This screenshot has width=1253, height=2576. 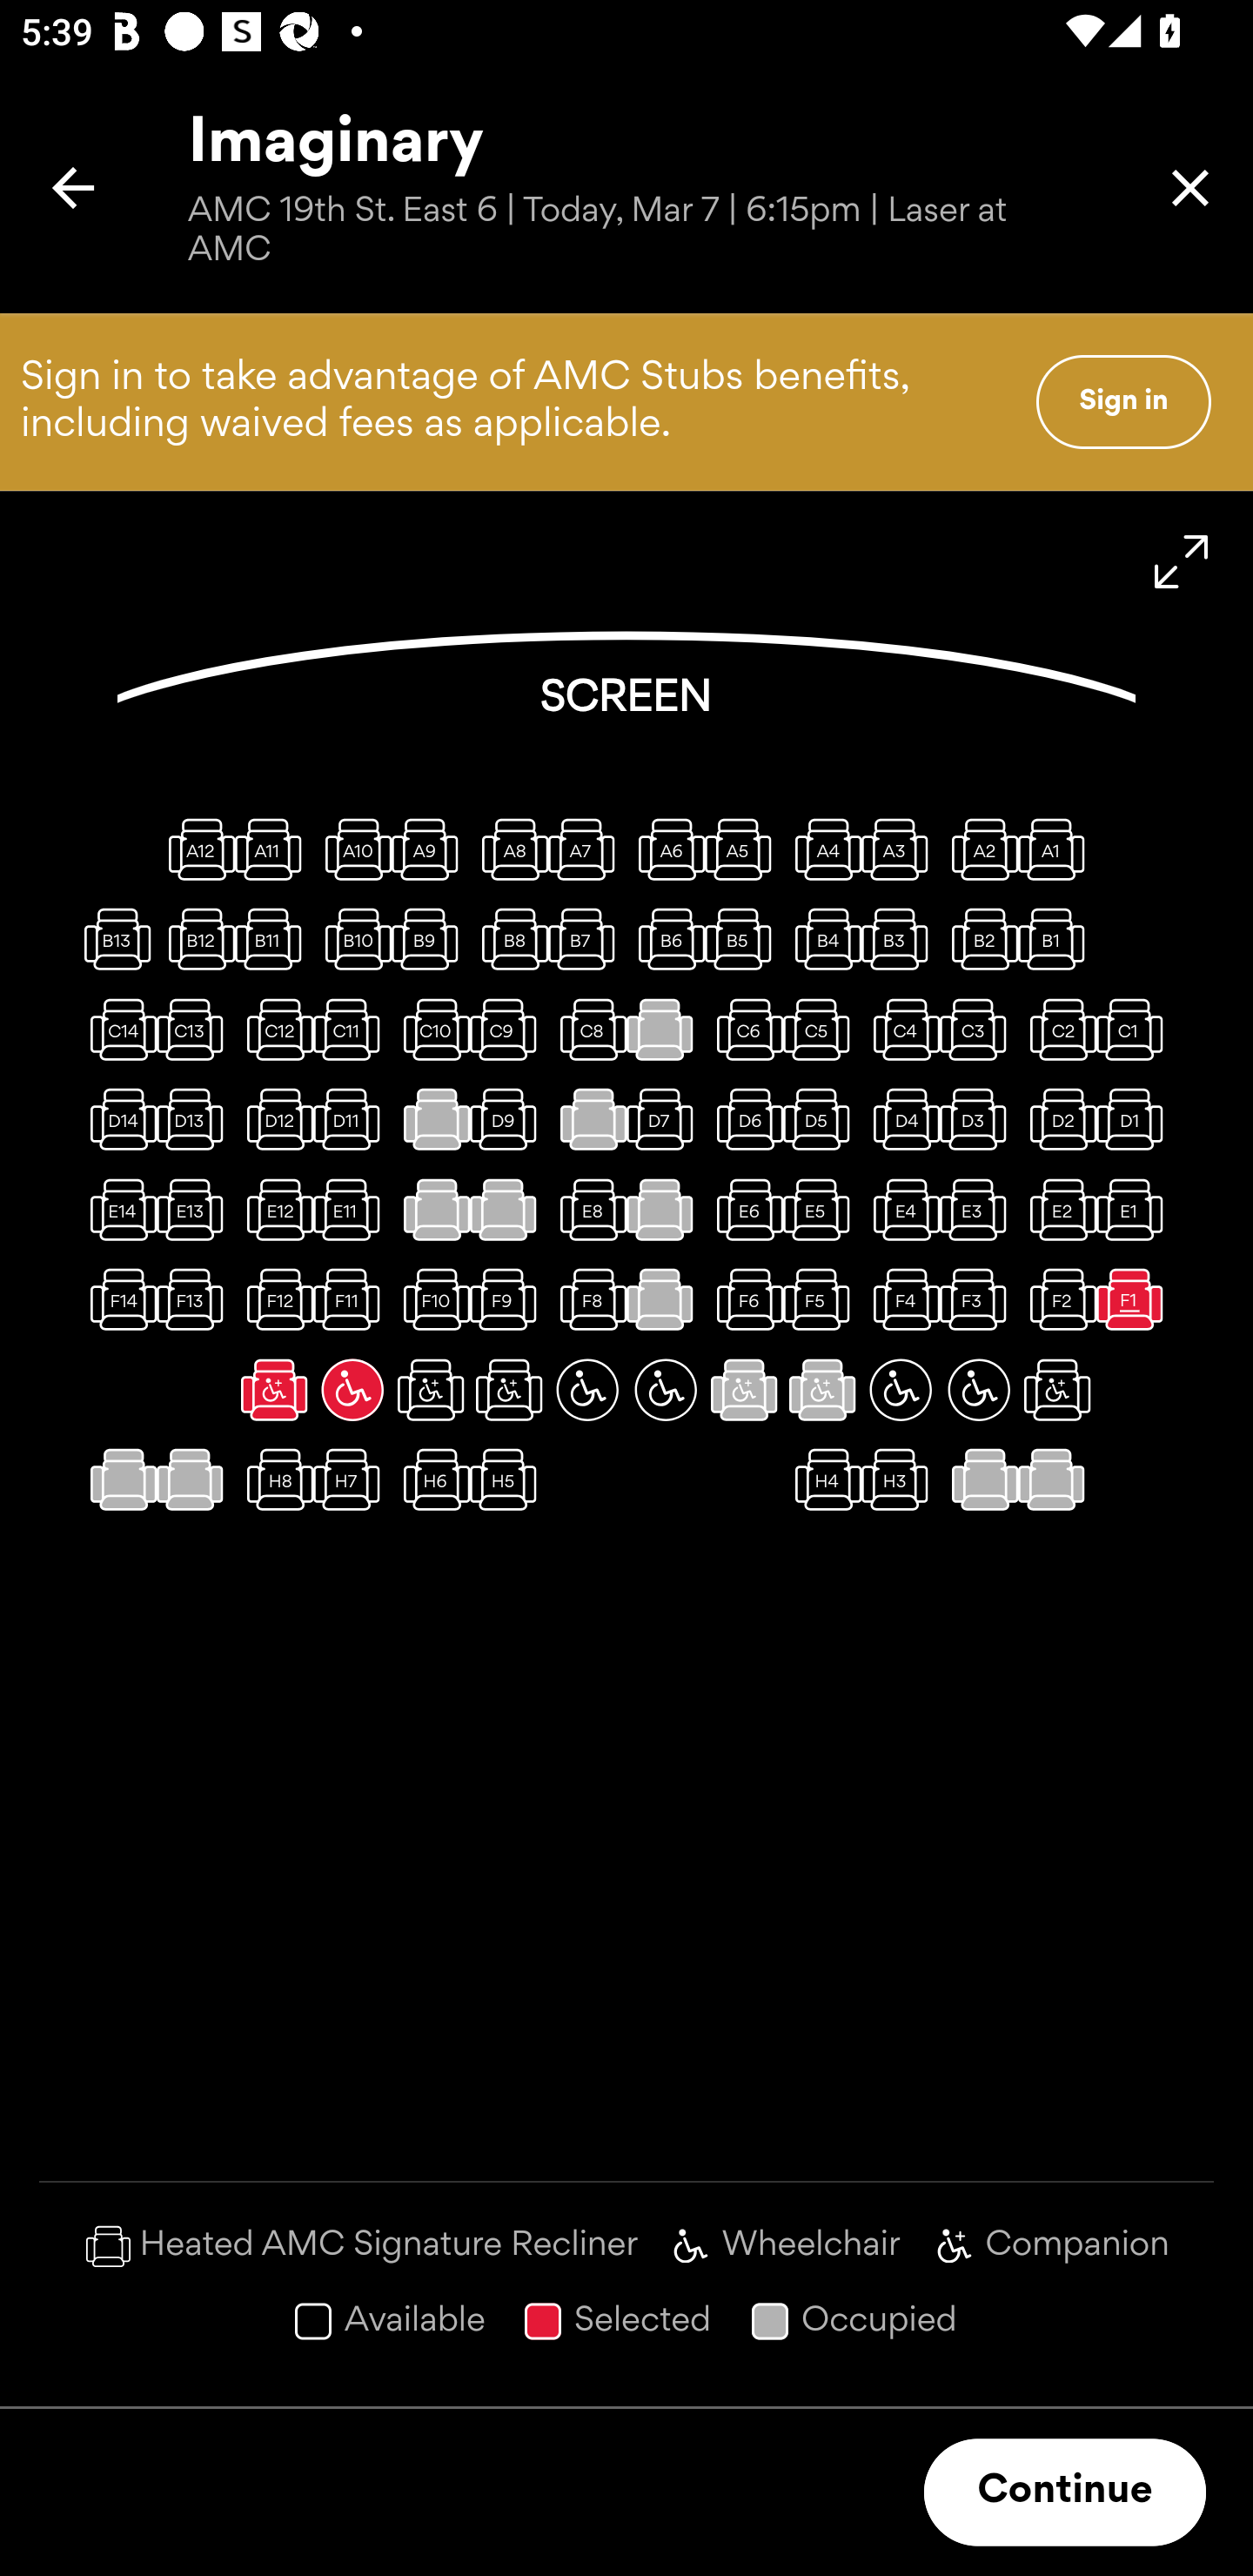 What do you see at coordinates (352, 1299) in the screenshot?
I see `F11, Regular seat, available` at bounding box center [352, 1299].